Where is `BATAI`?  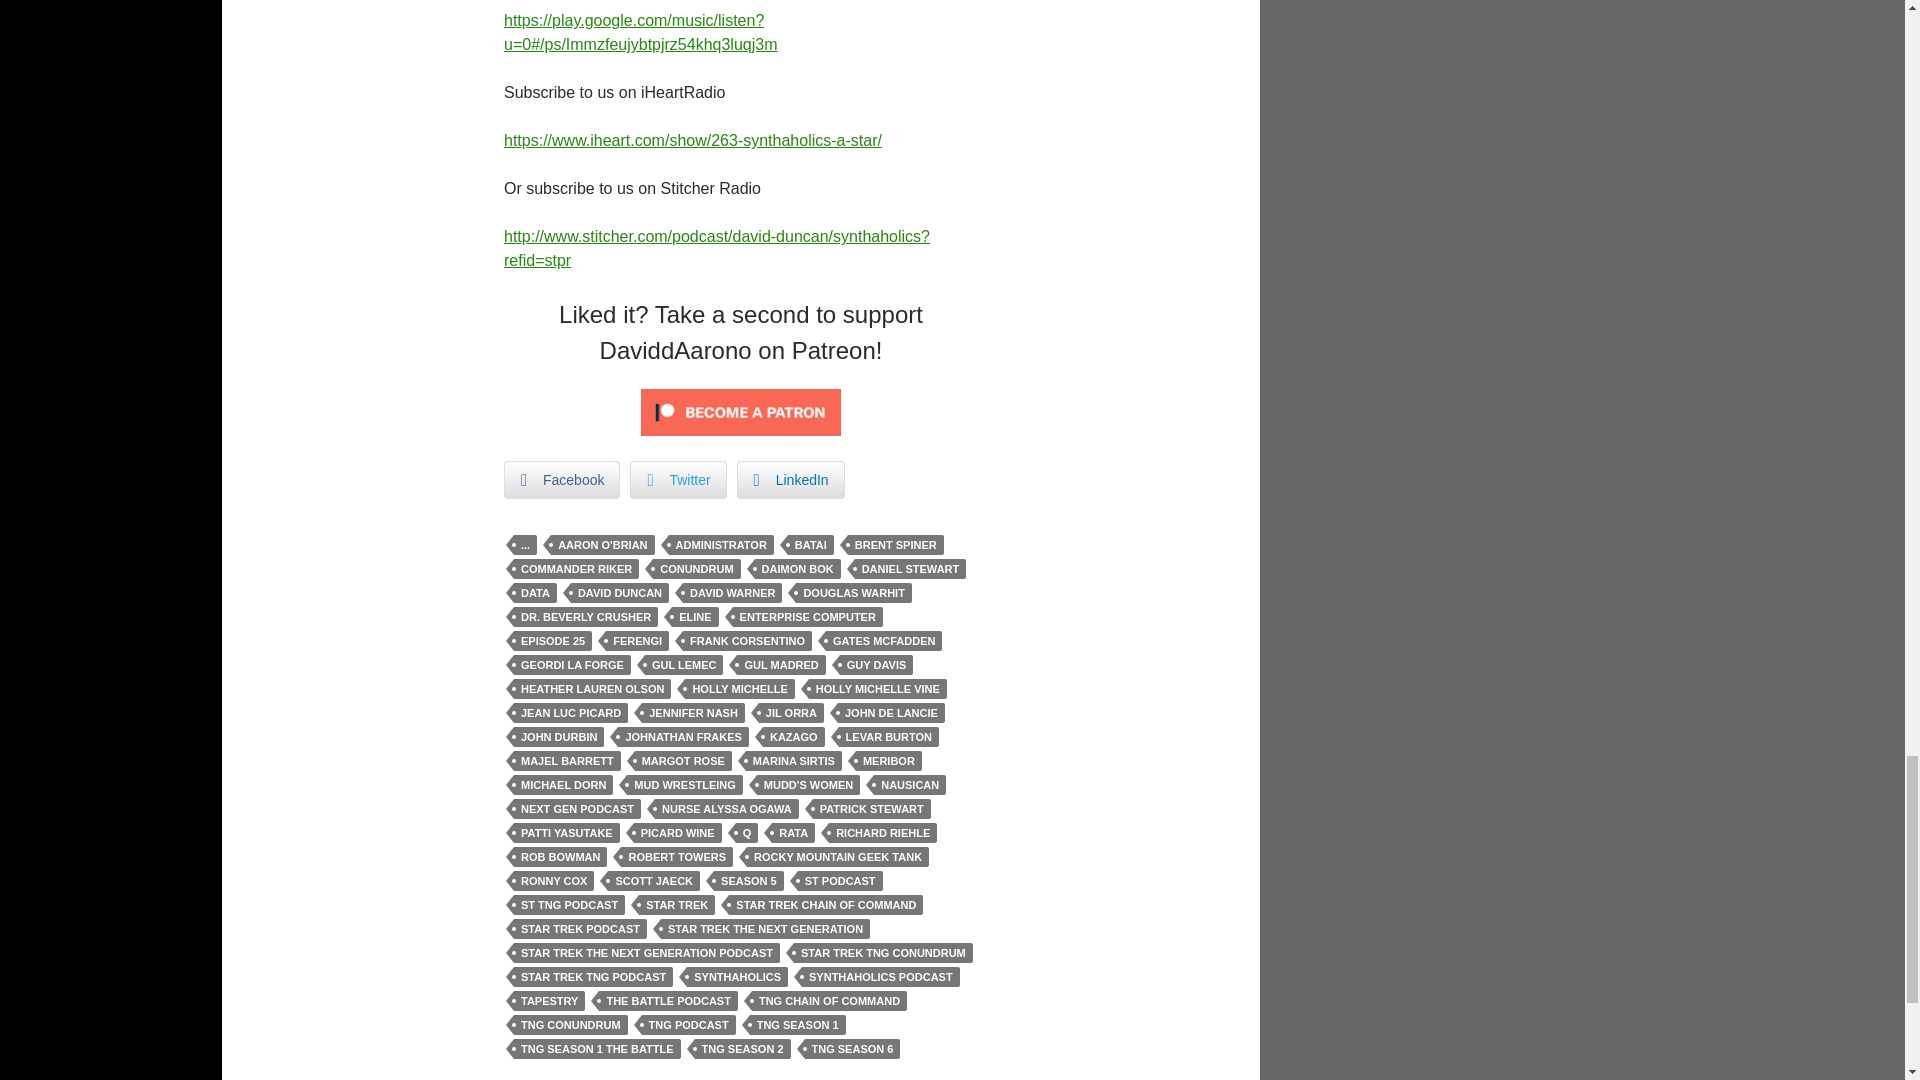 BATAI is located at coordinates (810, 544).